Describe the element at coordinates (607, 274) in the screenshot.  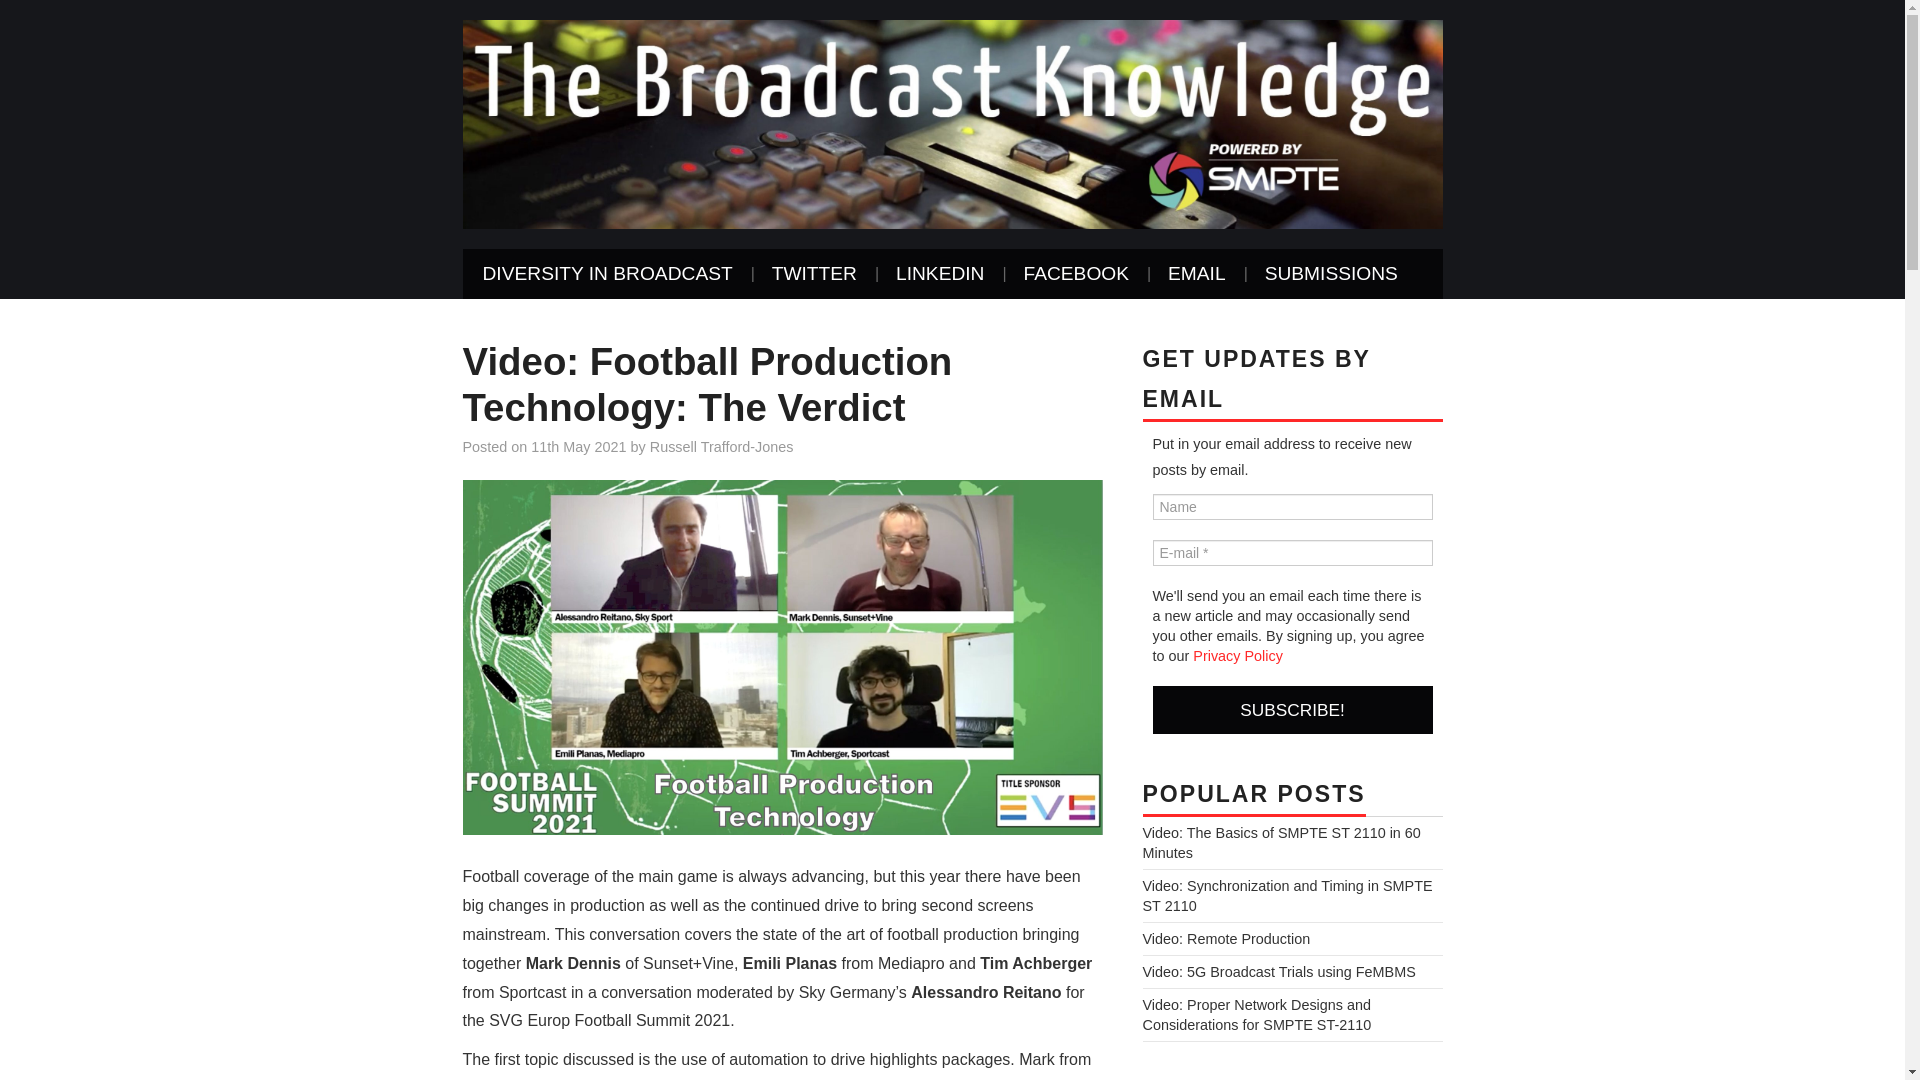
I see `DIVERSITY IN BROADCAST` at that location.